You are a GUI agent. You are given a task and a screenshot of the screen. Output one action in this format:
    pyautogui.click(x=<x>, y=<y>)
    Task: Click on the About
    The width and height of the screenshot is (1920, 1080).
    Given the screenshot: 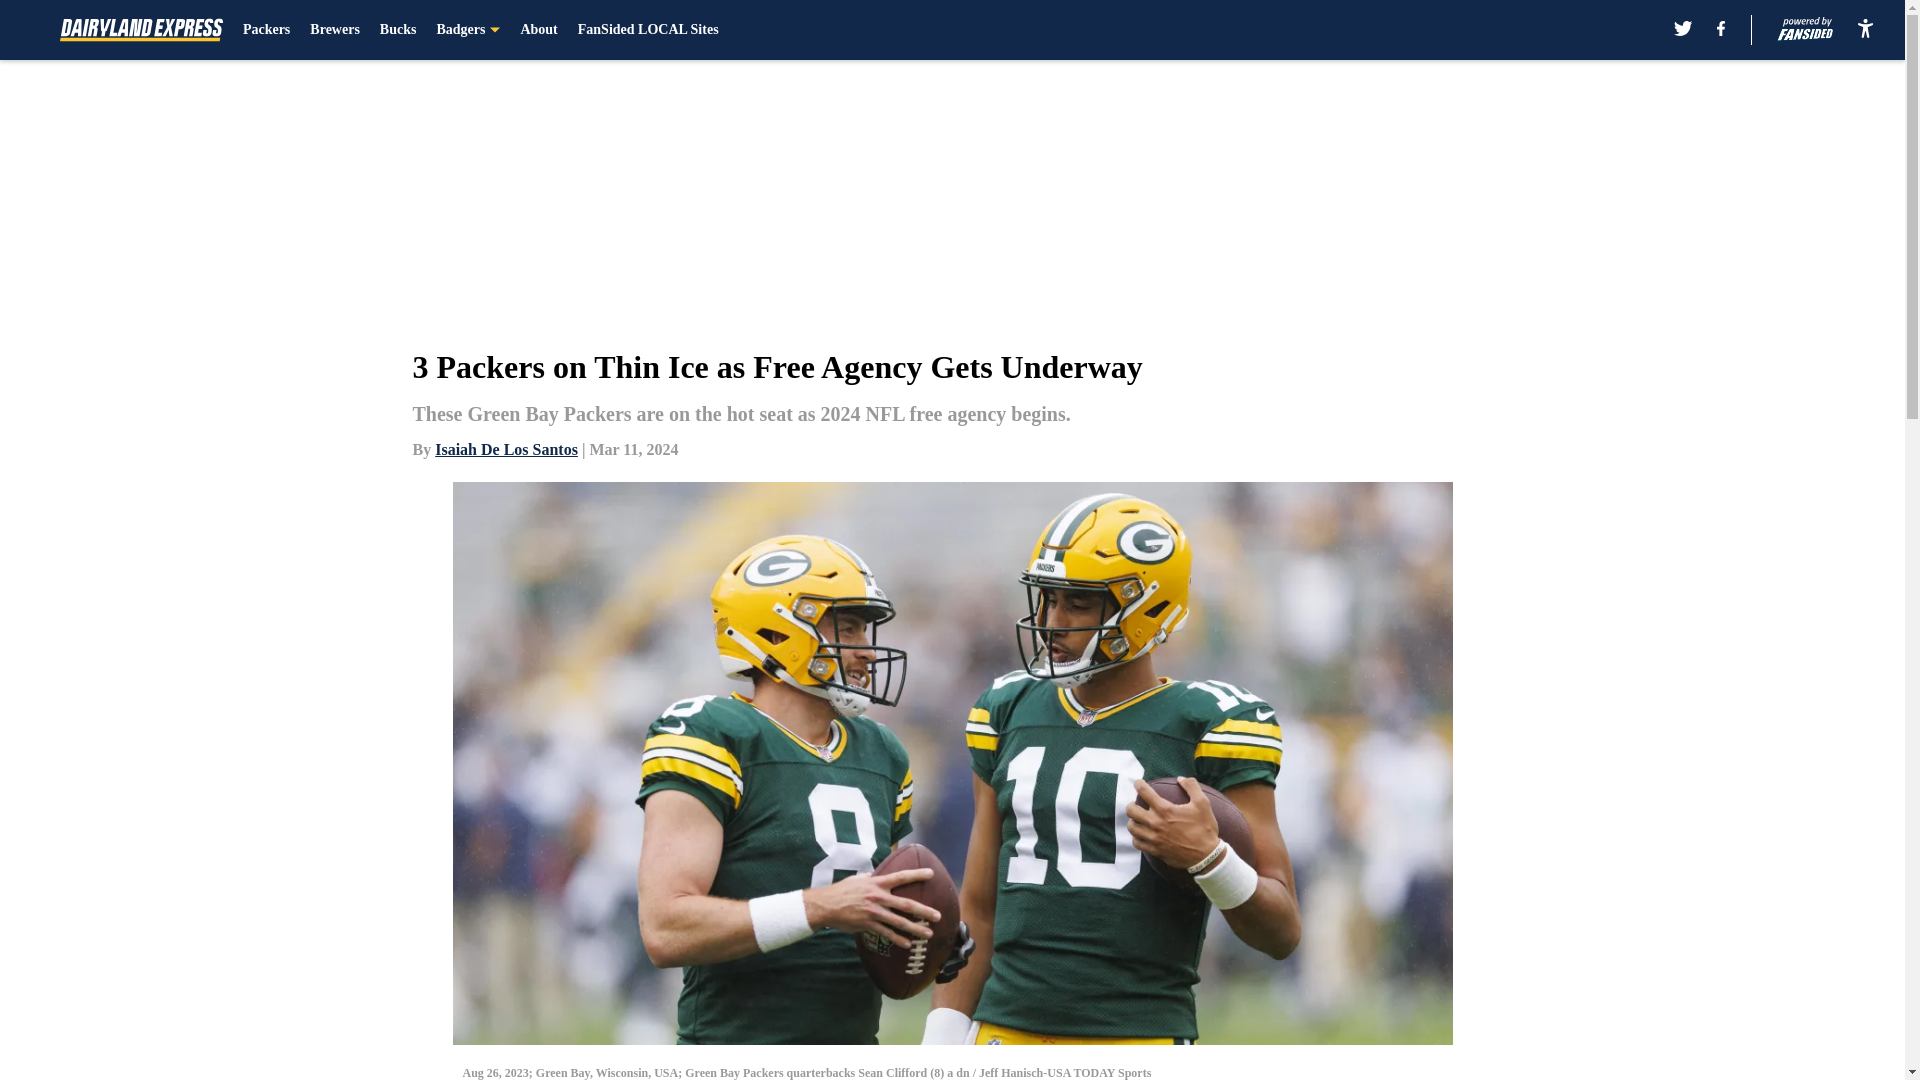 What is the action you would take?
    pyautogui.click(x=538, y=30)
    